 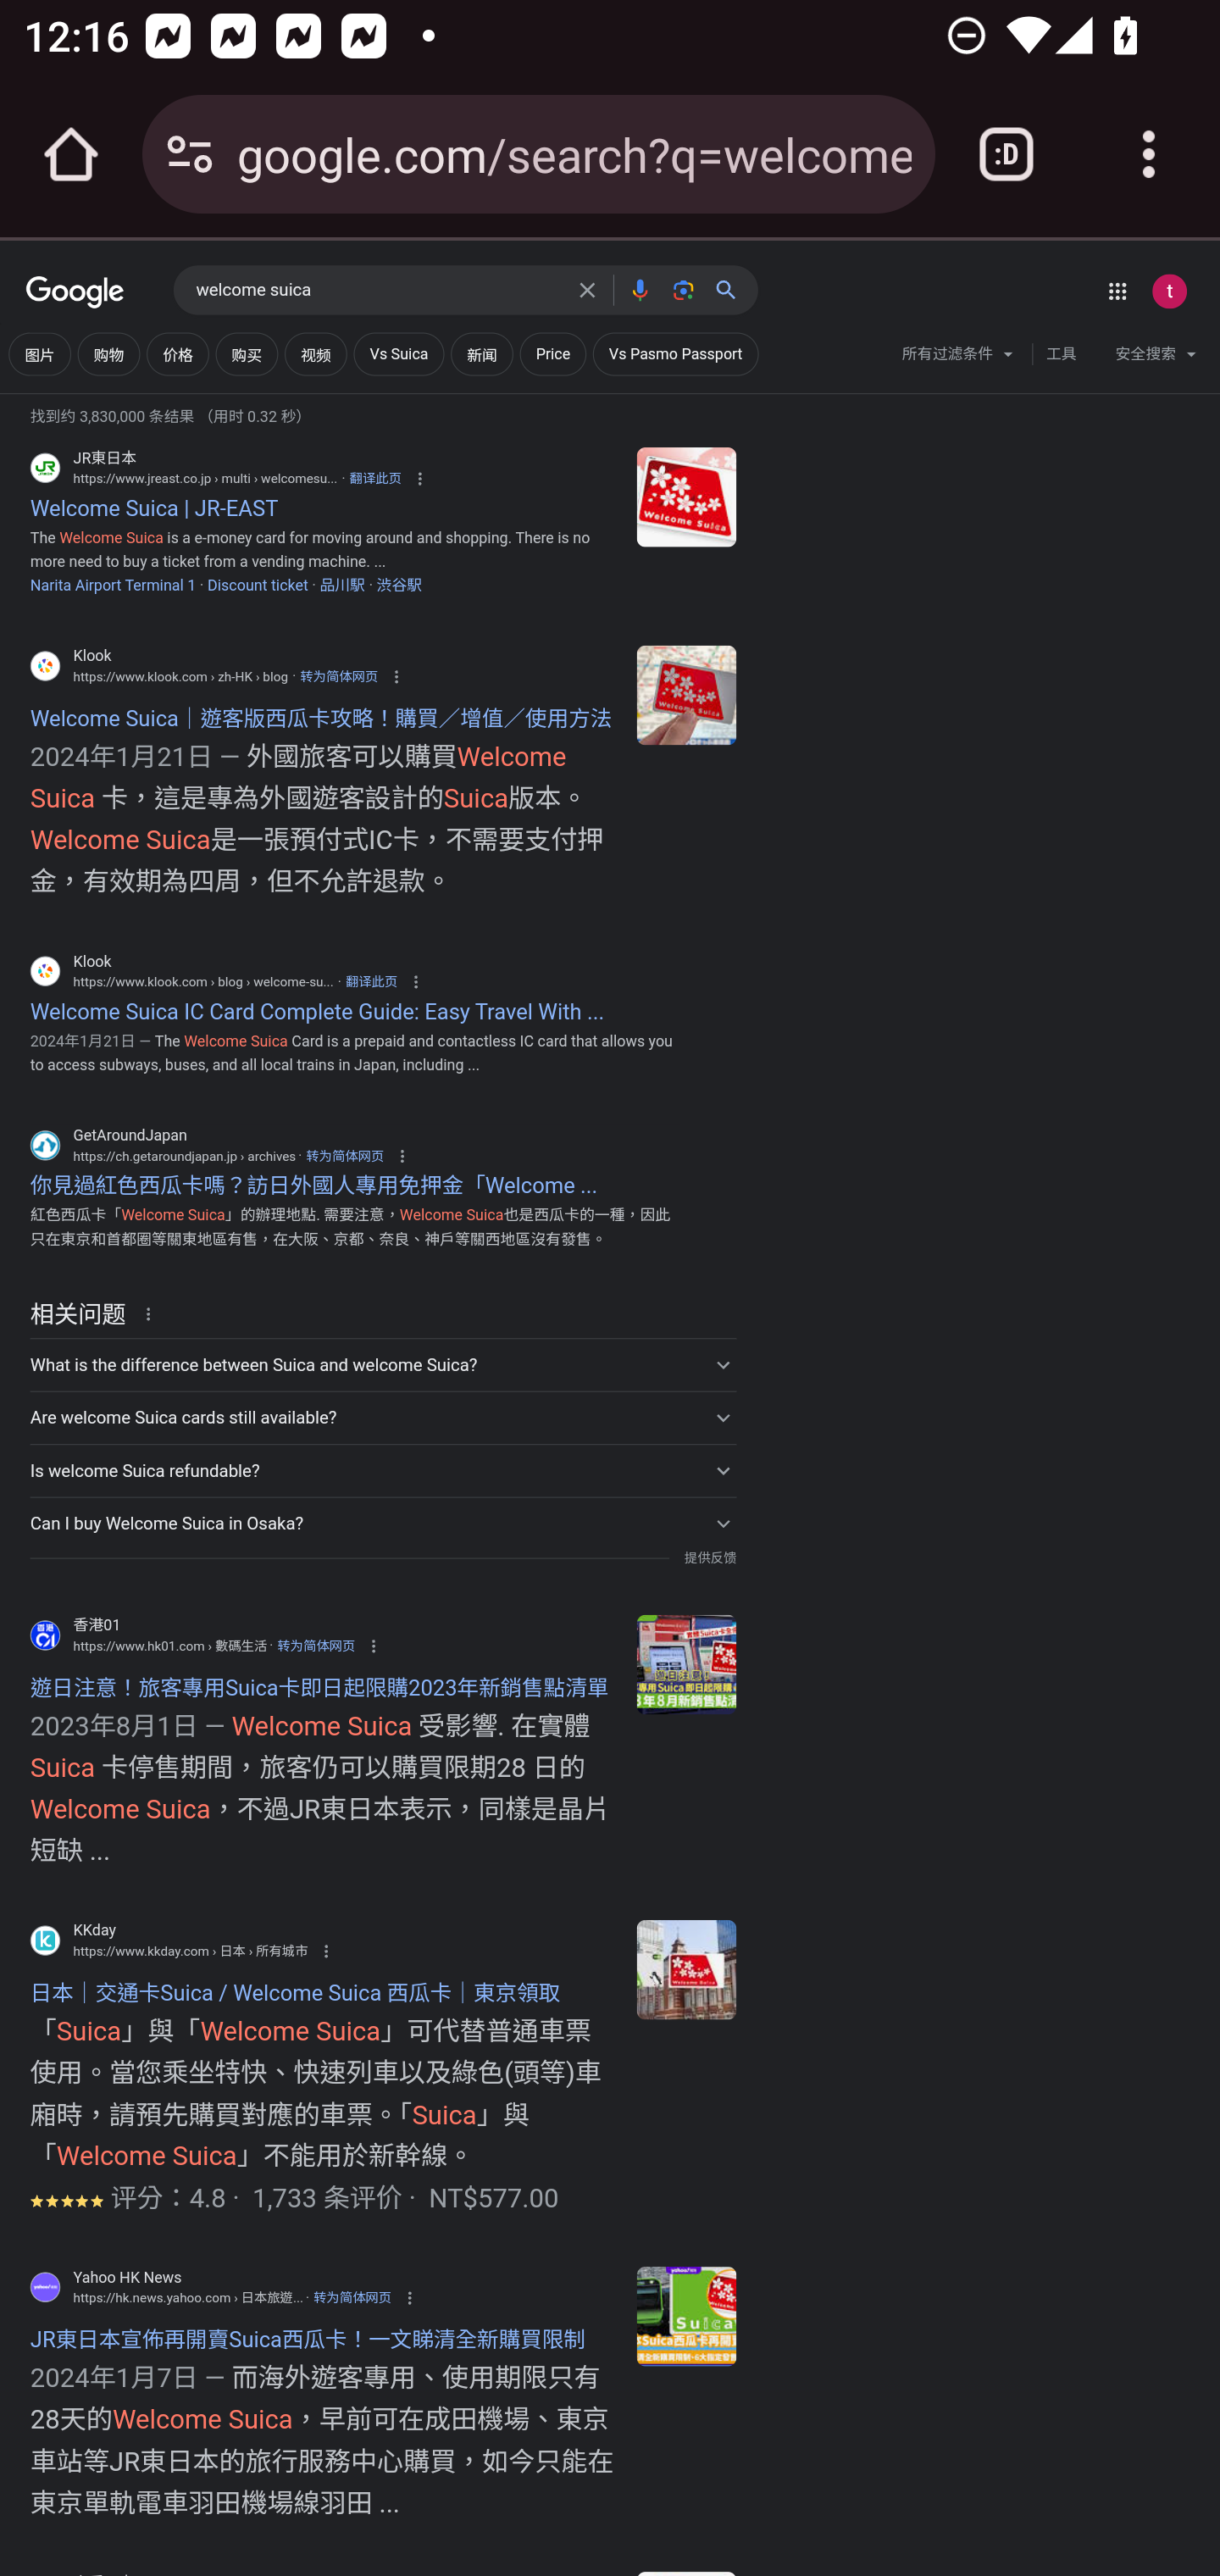 What do you see at coordinates (258, 586) in the screenshot?
I see `Discount ticket` at bounding box center [258, 586].